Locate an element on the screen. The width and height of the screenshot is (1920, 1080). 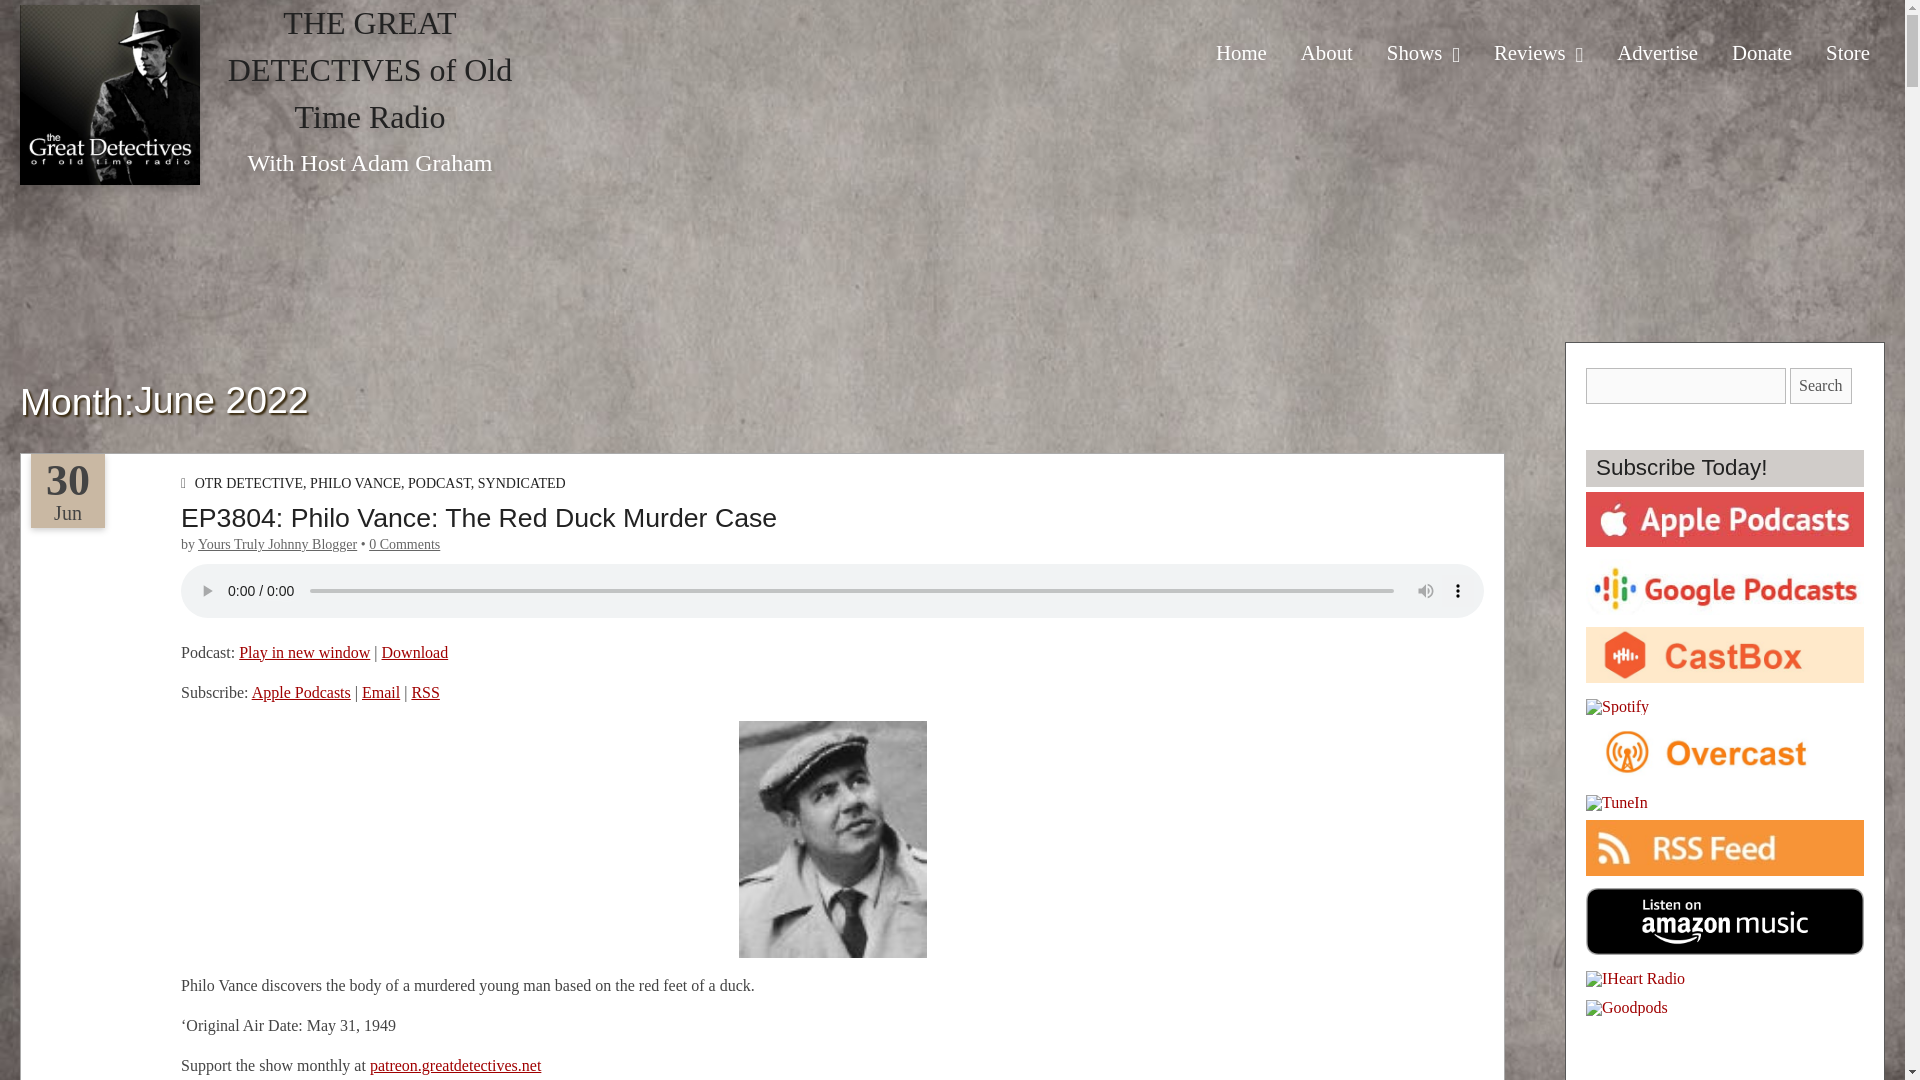
EP3804: Philo Vance: The Red Duck Murder Case is located at coordinates (478, 518).